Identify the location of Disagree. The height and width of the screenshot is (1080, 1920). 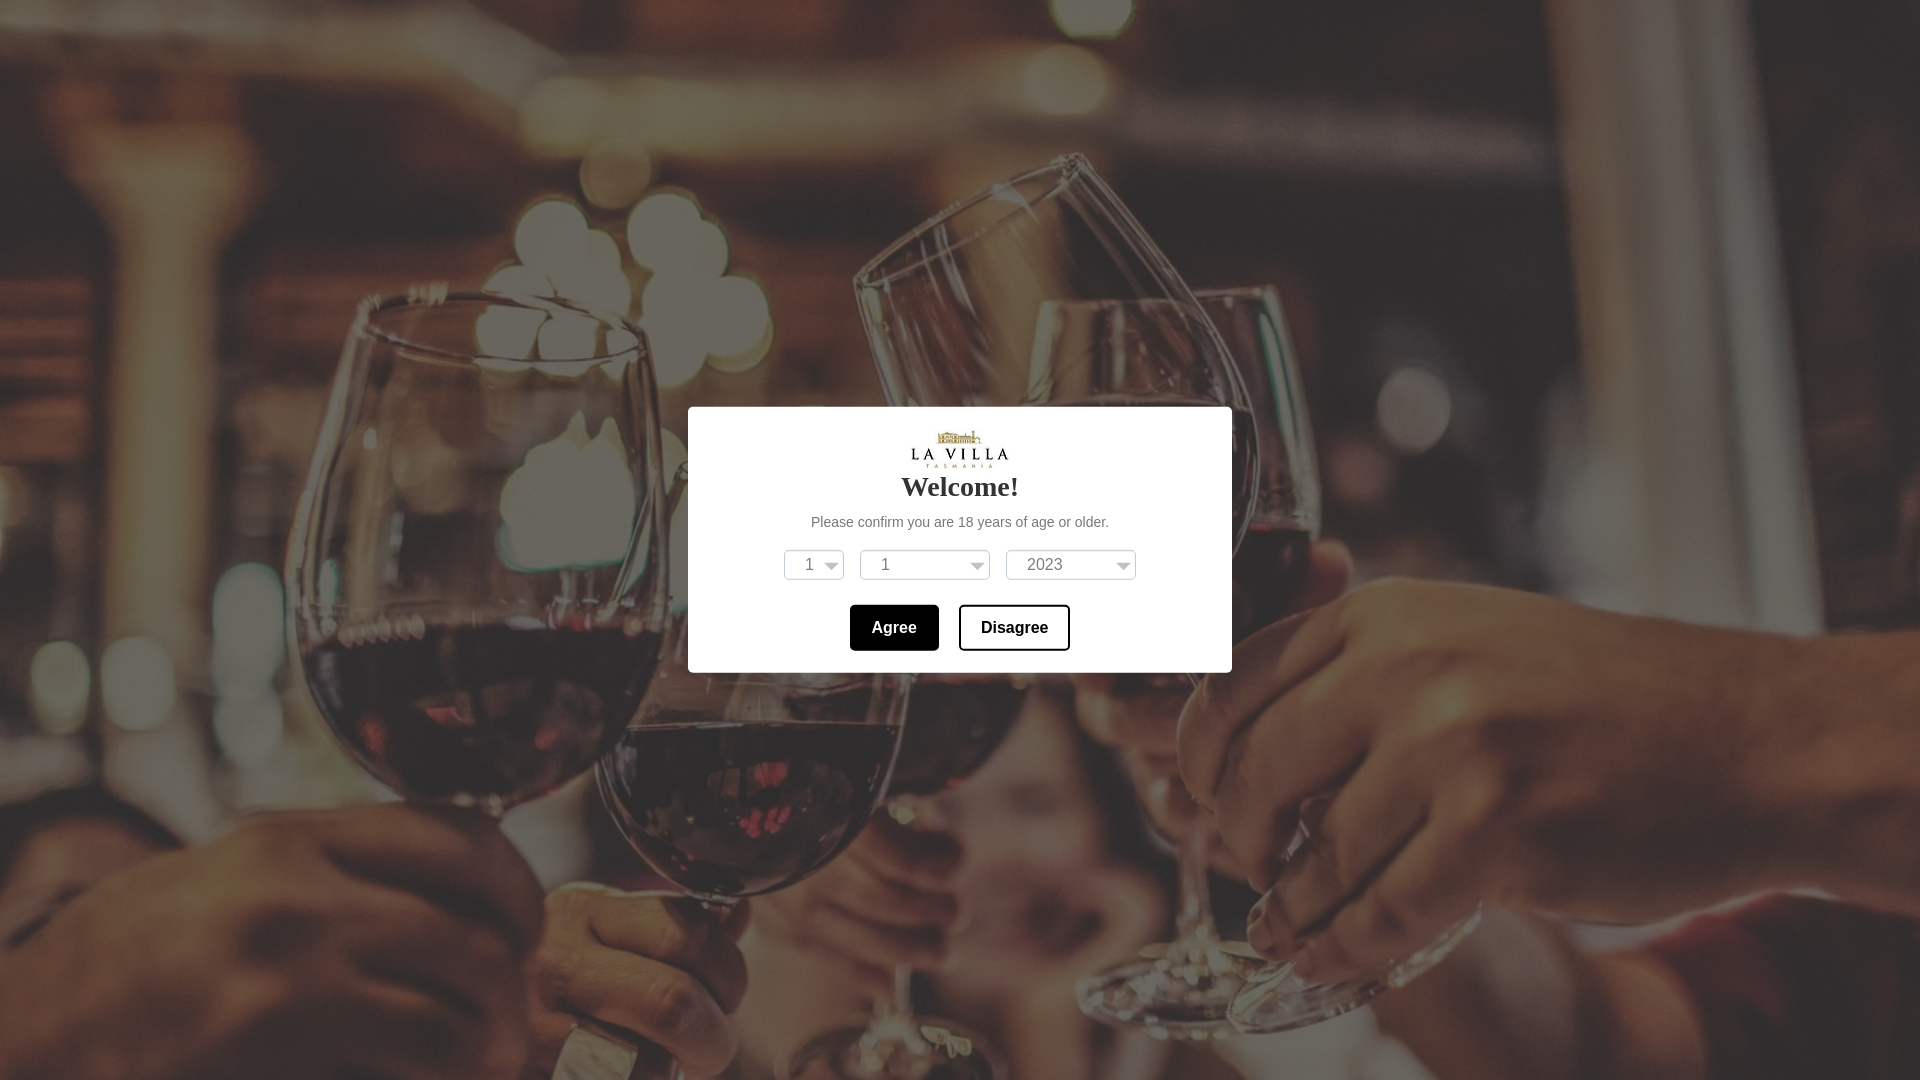
(1015, 628).